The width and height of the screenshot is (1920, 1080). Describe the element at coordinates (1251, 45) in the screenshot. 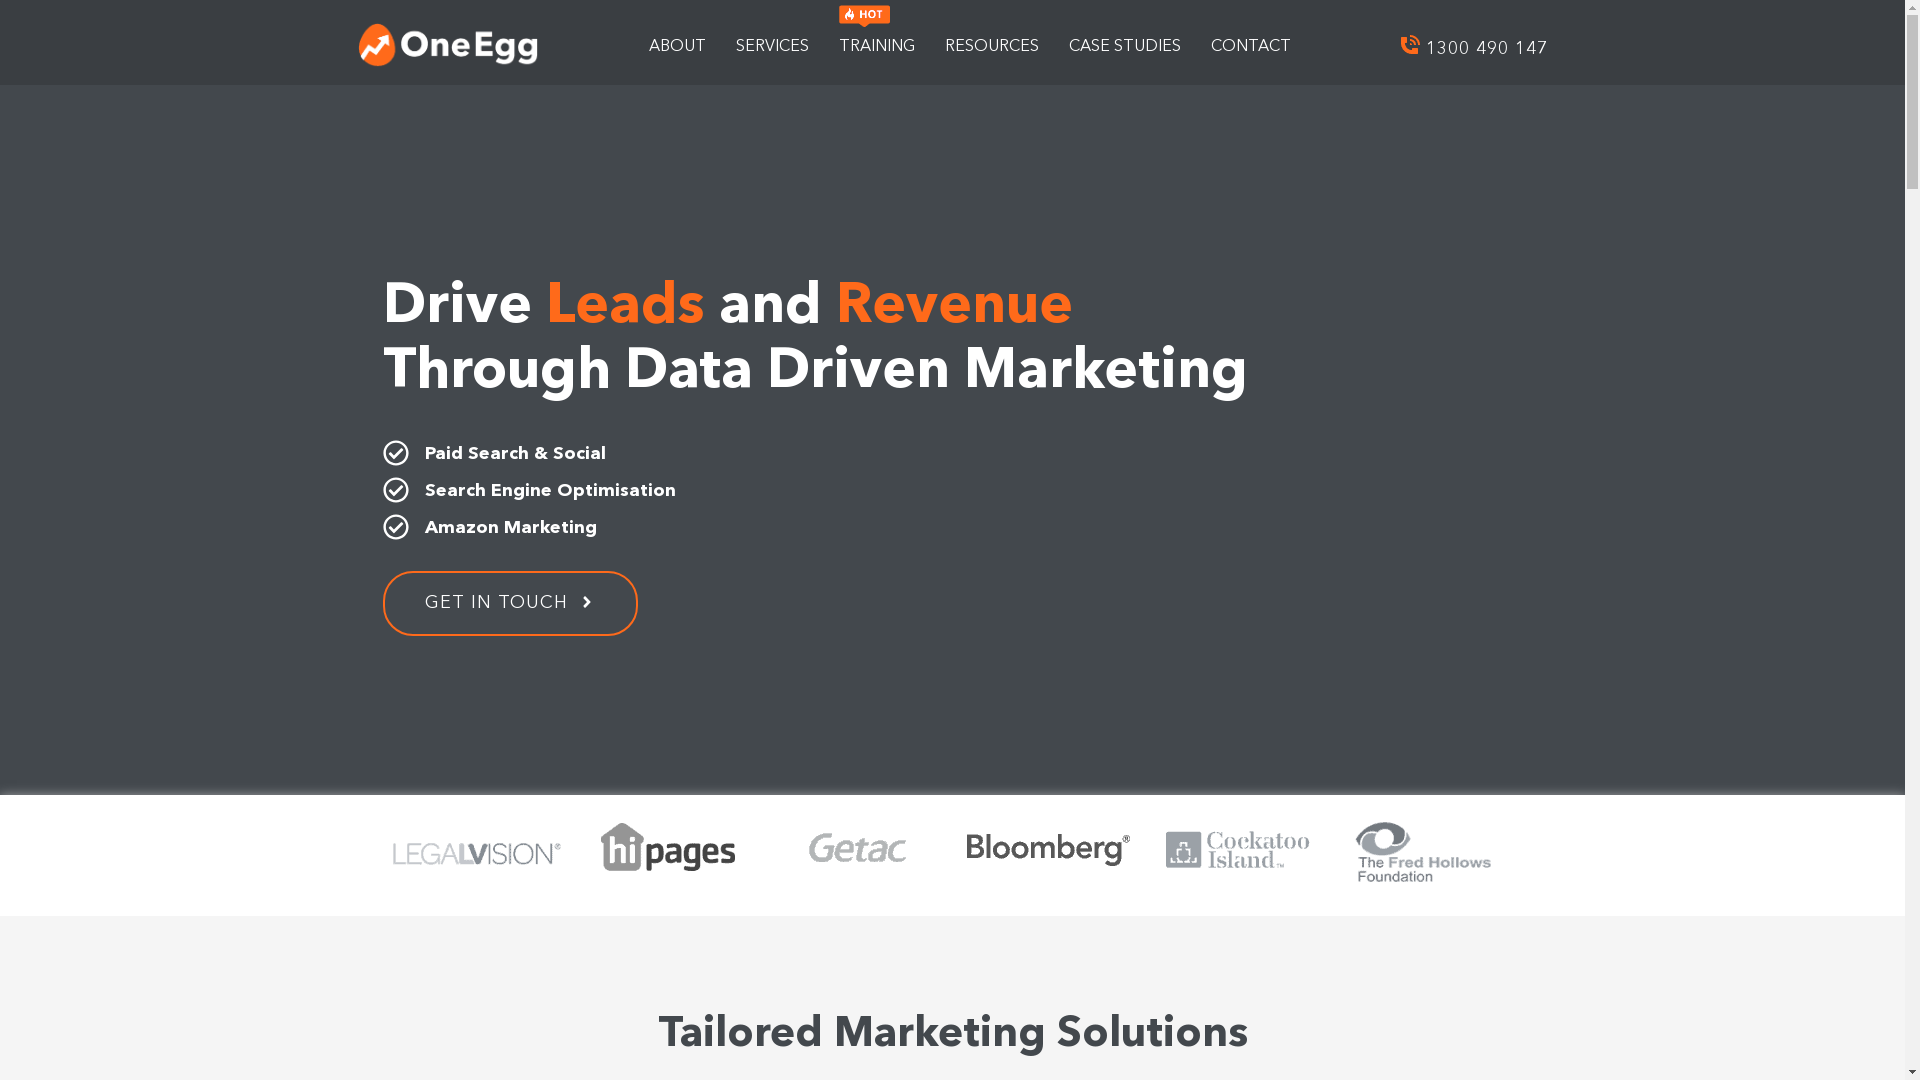

I see `CONTACT` at that location.